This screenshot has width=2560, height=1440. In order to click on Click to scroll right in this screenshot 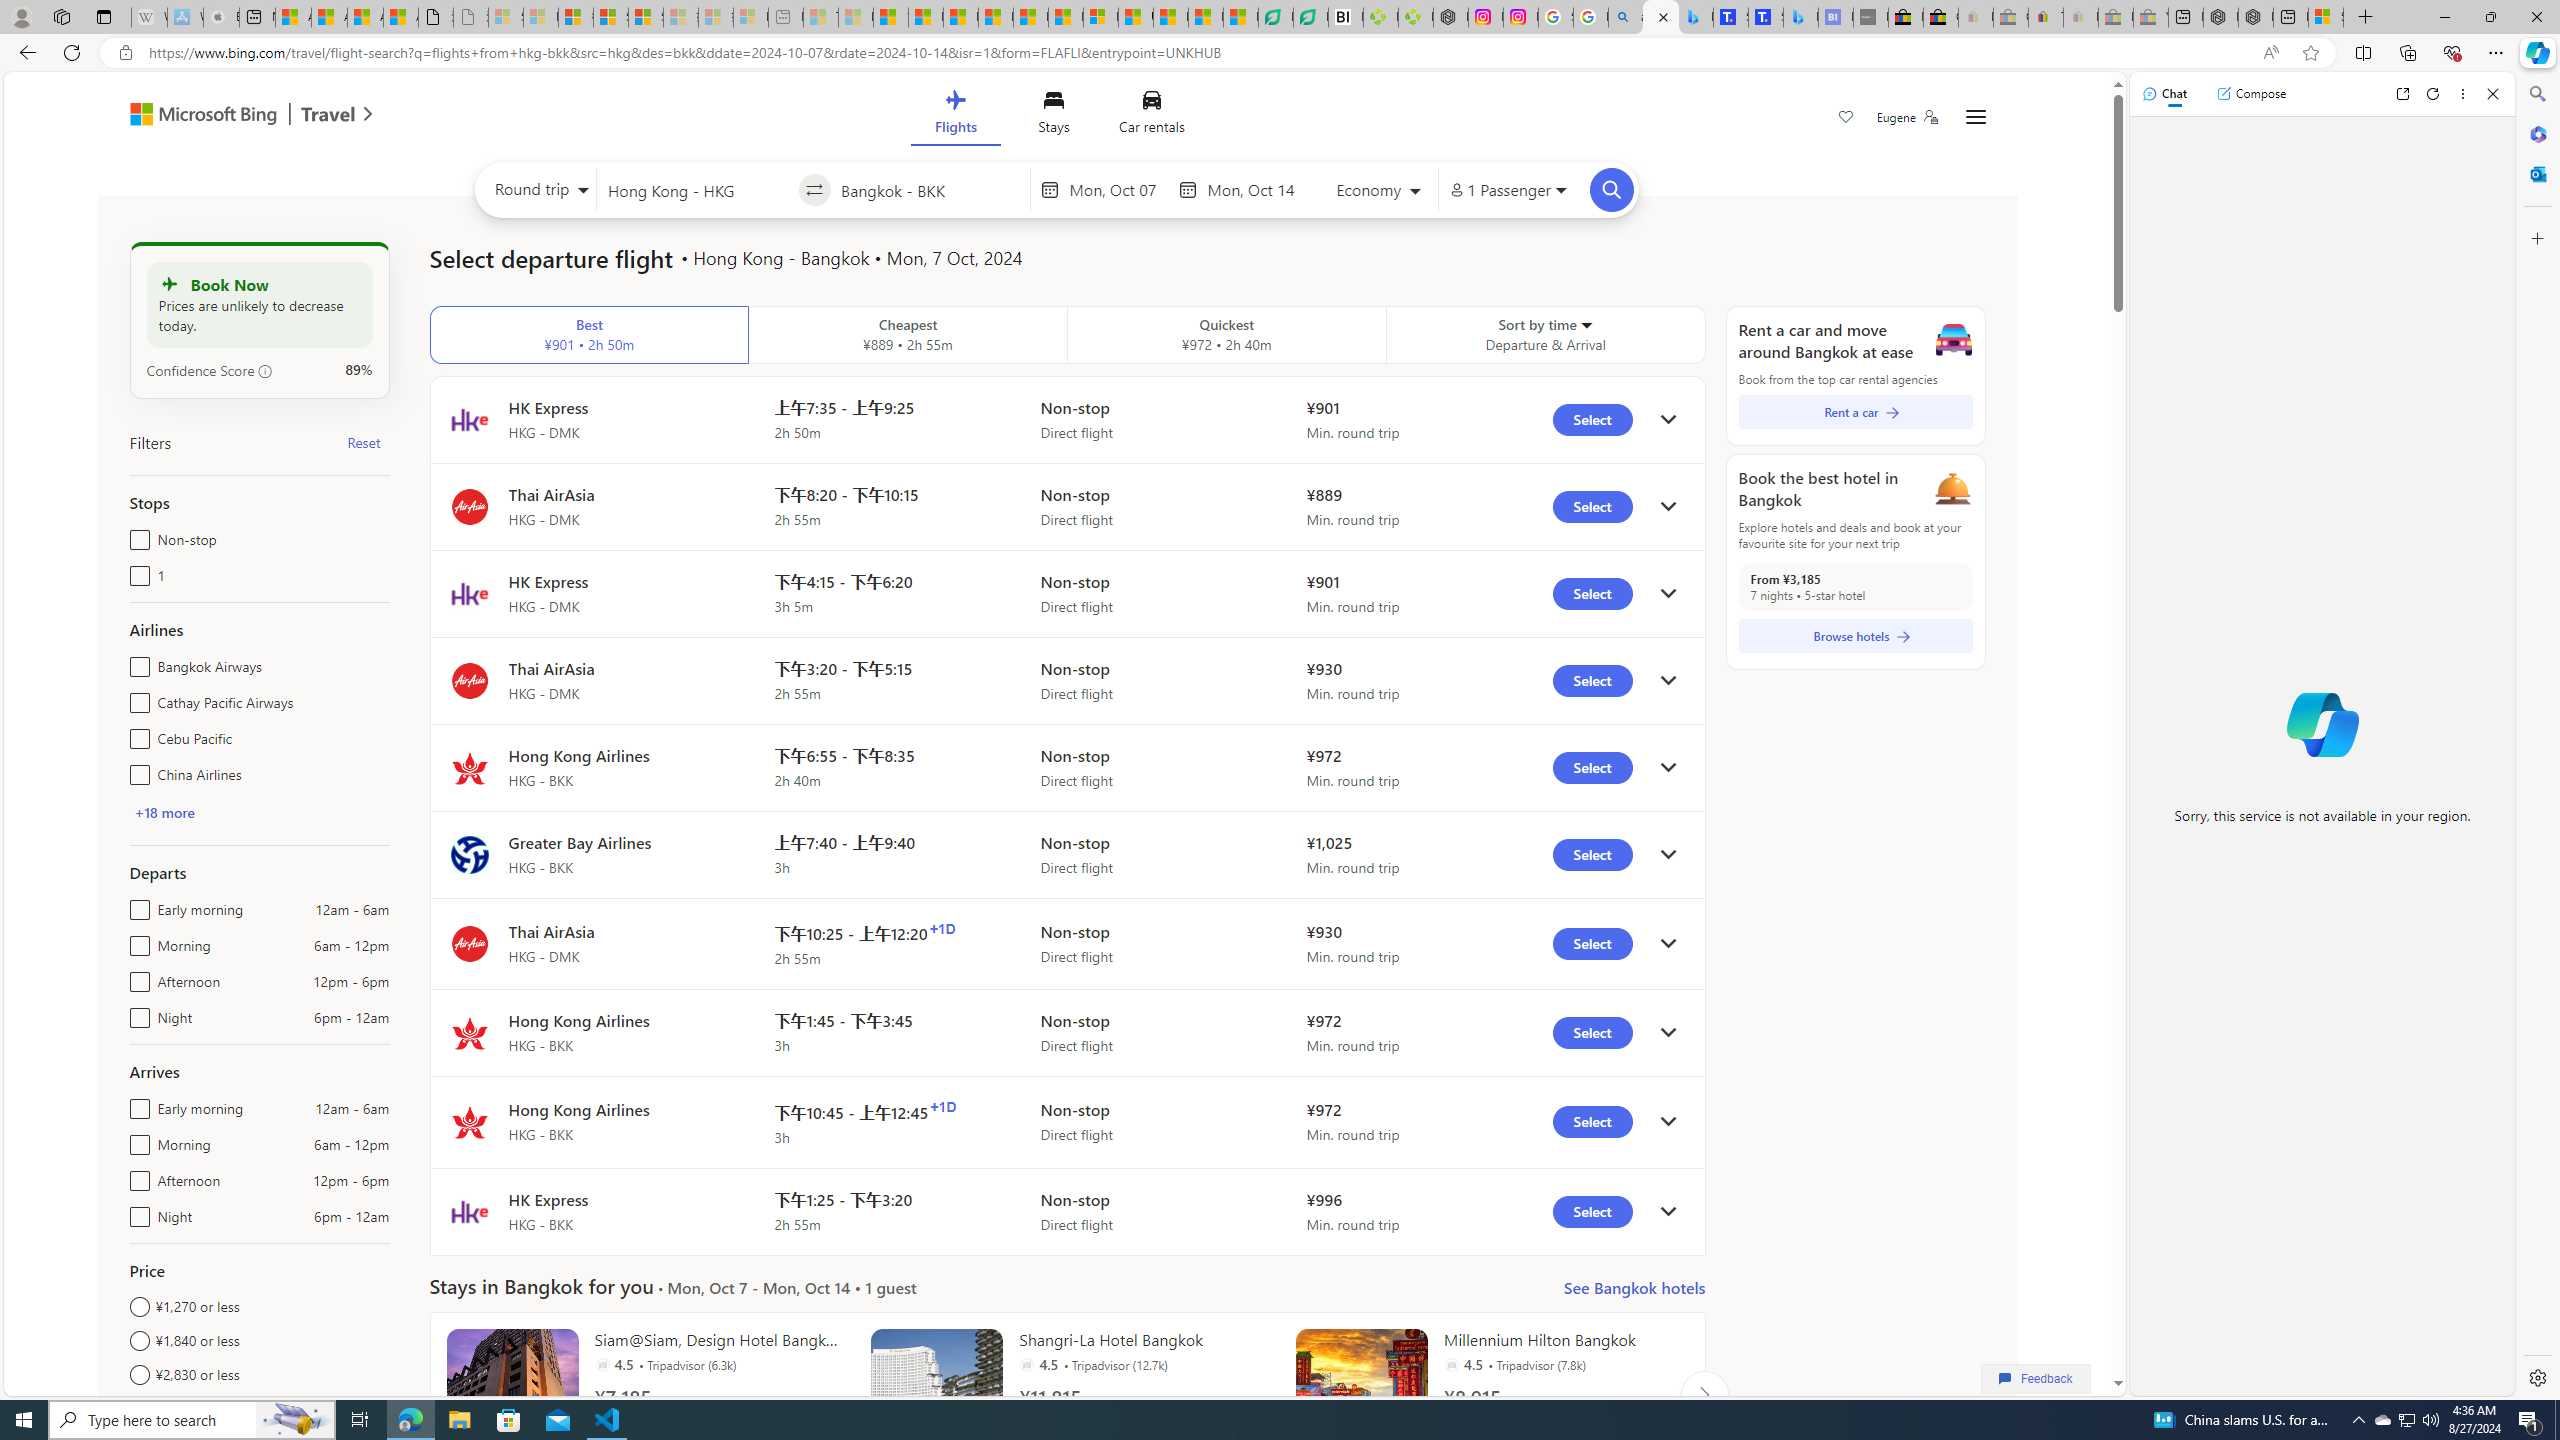, I will do `click(1704, 1394)`.